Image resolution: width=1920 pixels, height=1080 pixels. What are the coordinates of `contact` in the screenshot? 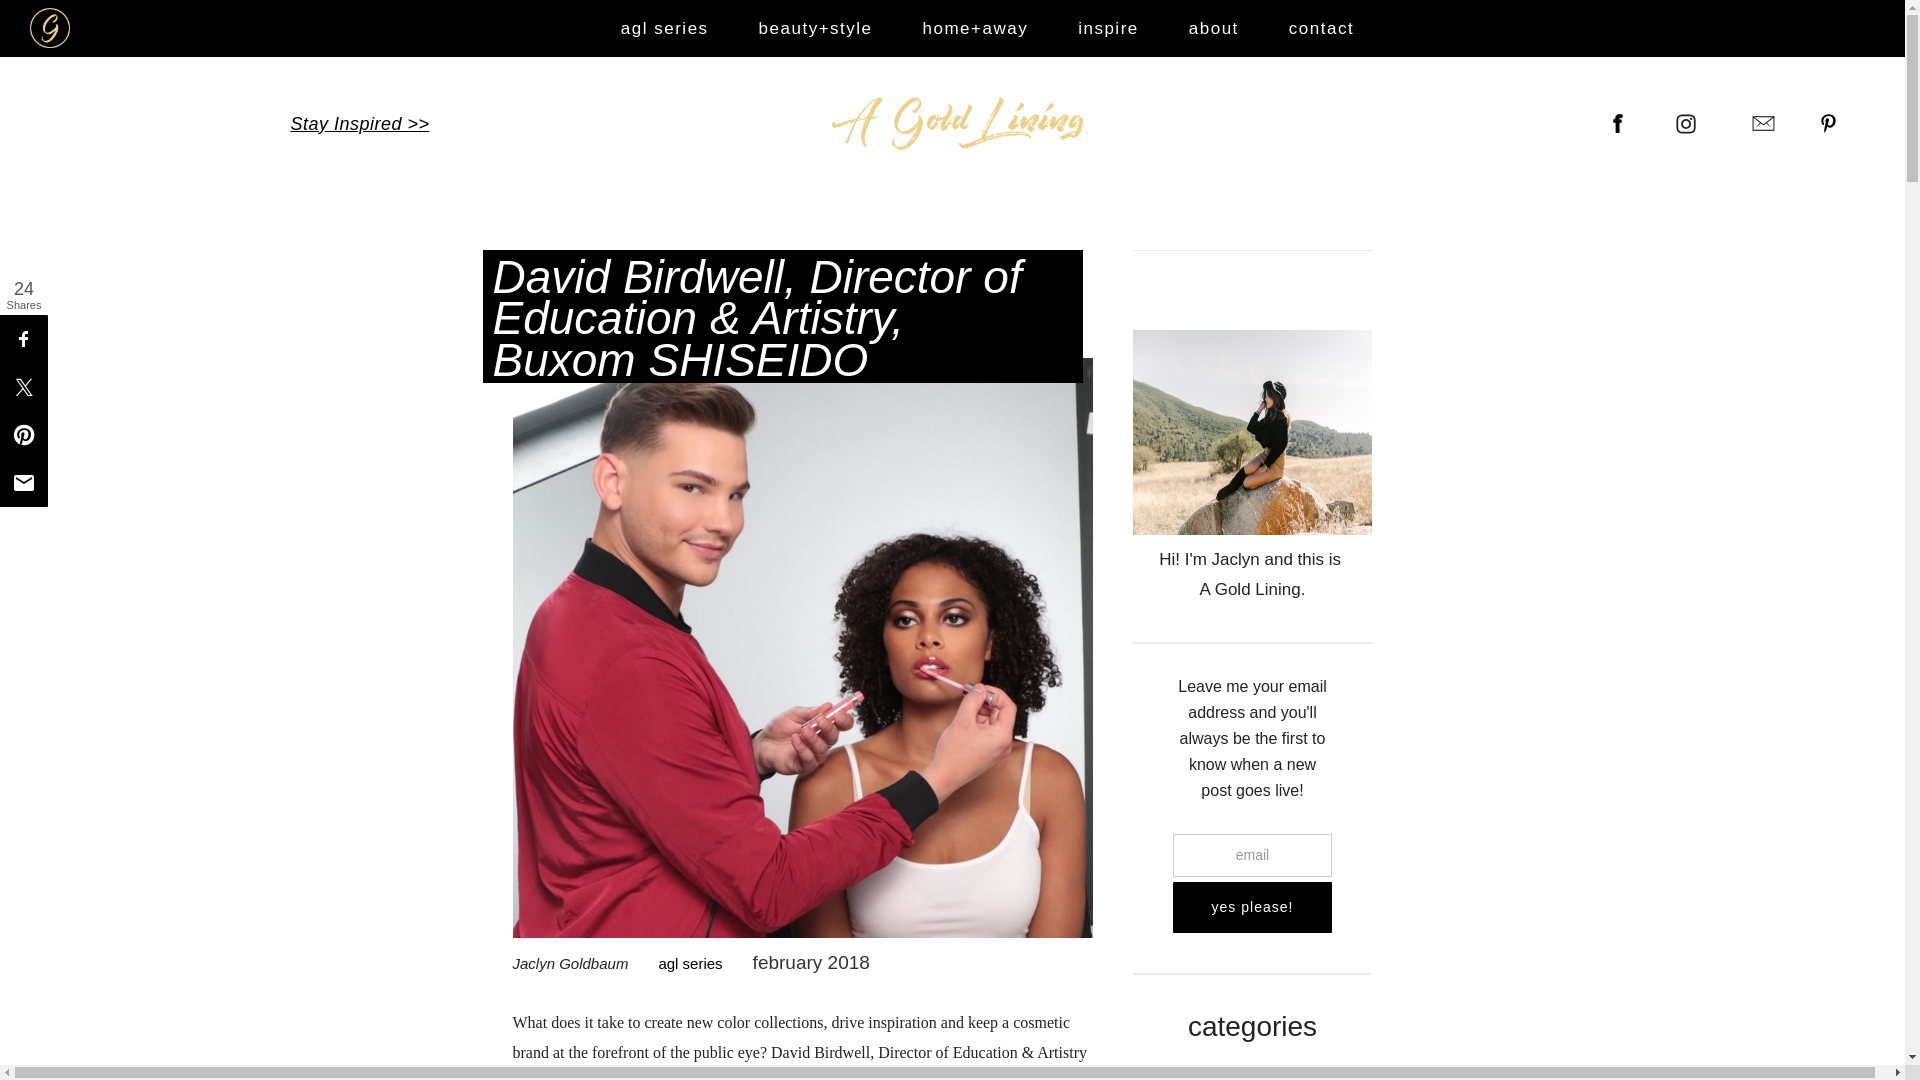 It's located at (1320, 28).